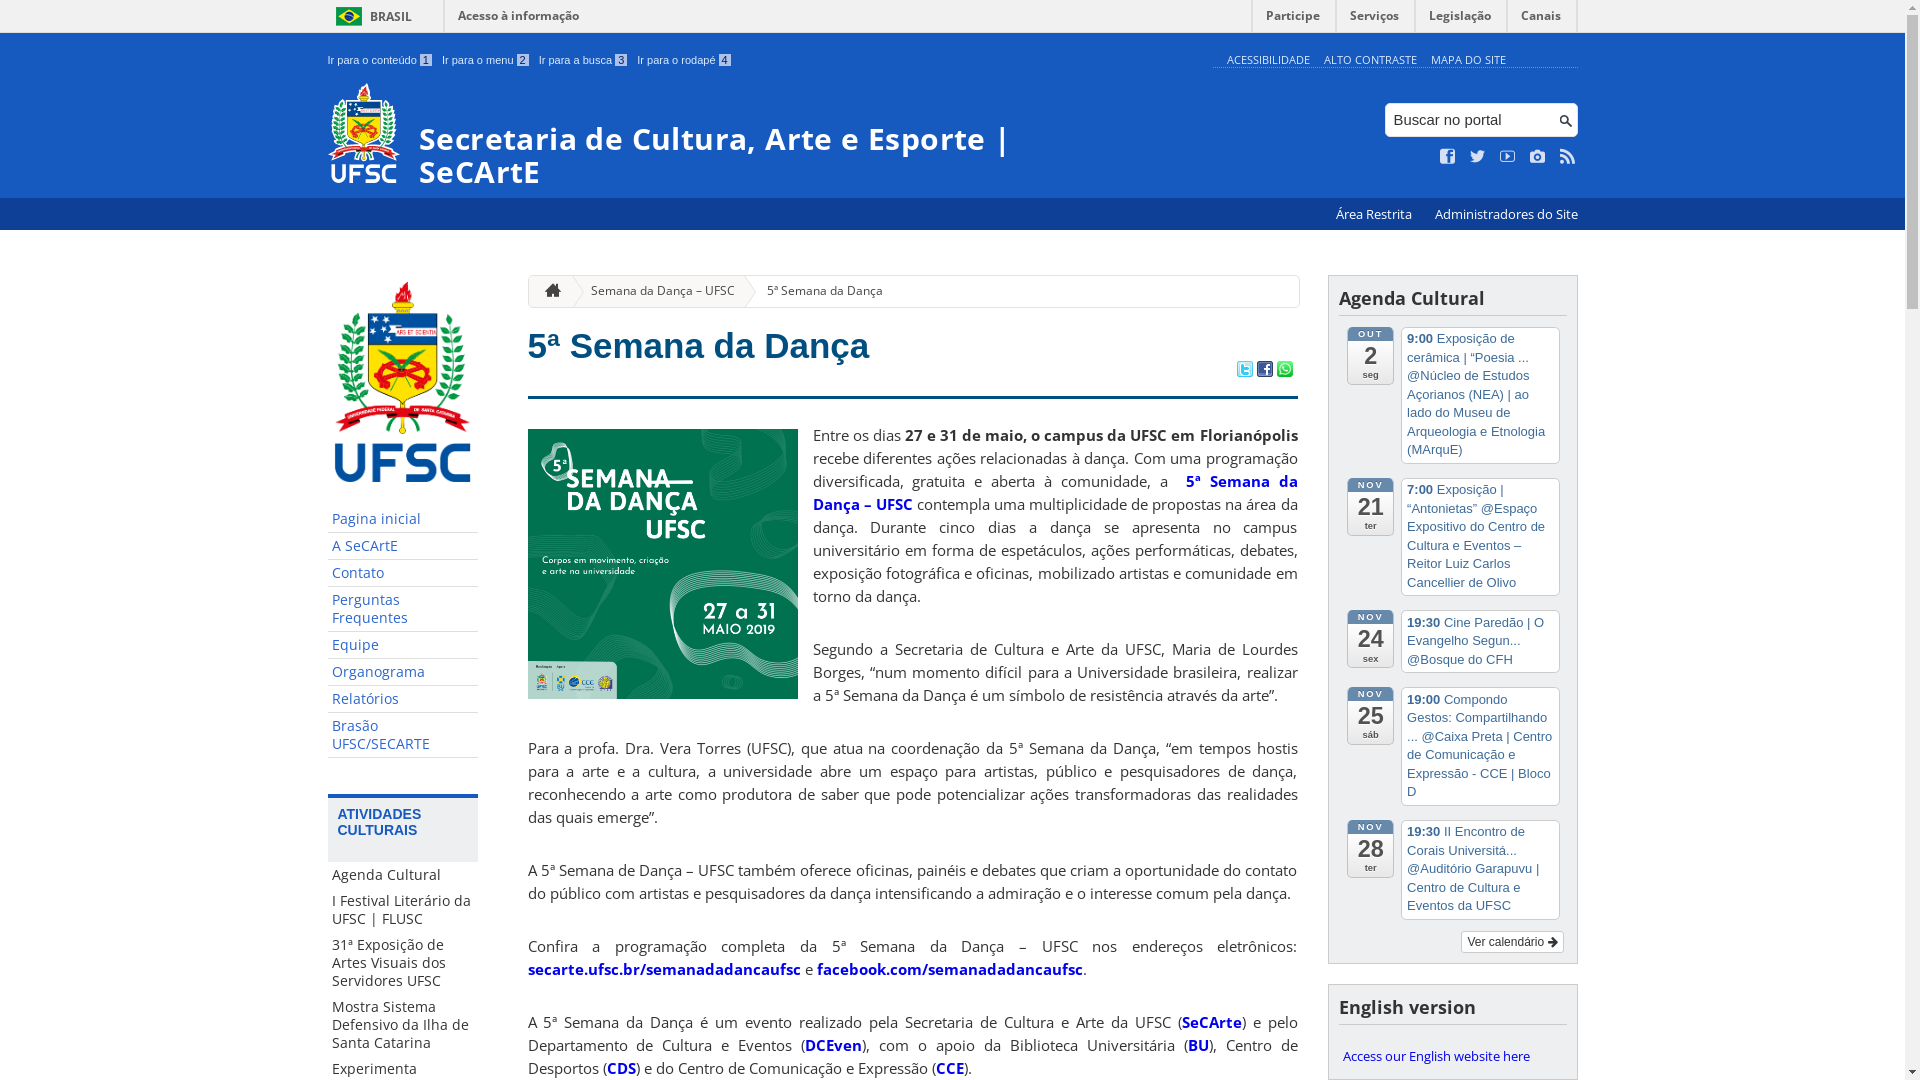 This screenshot has width=1920, height=1080. Describe the element at coordinates (664, 969) in the screenshot. I see `secarte.ufsc.br/semanadadancaufsc` at that location.